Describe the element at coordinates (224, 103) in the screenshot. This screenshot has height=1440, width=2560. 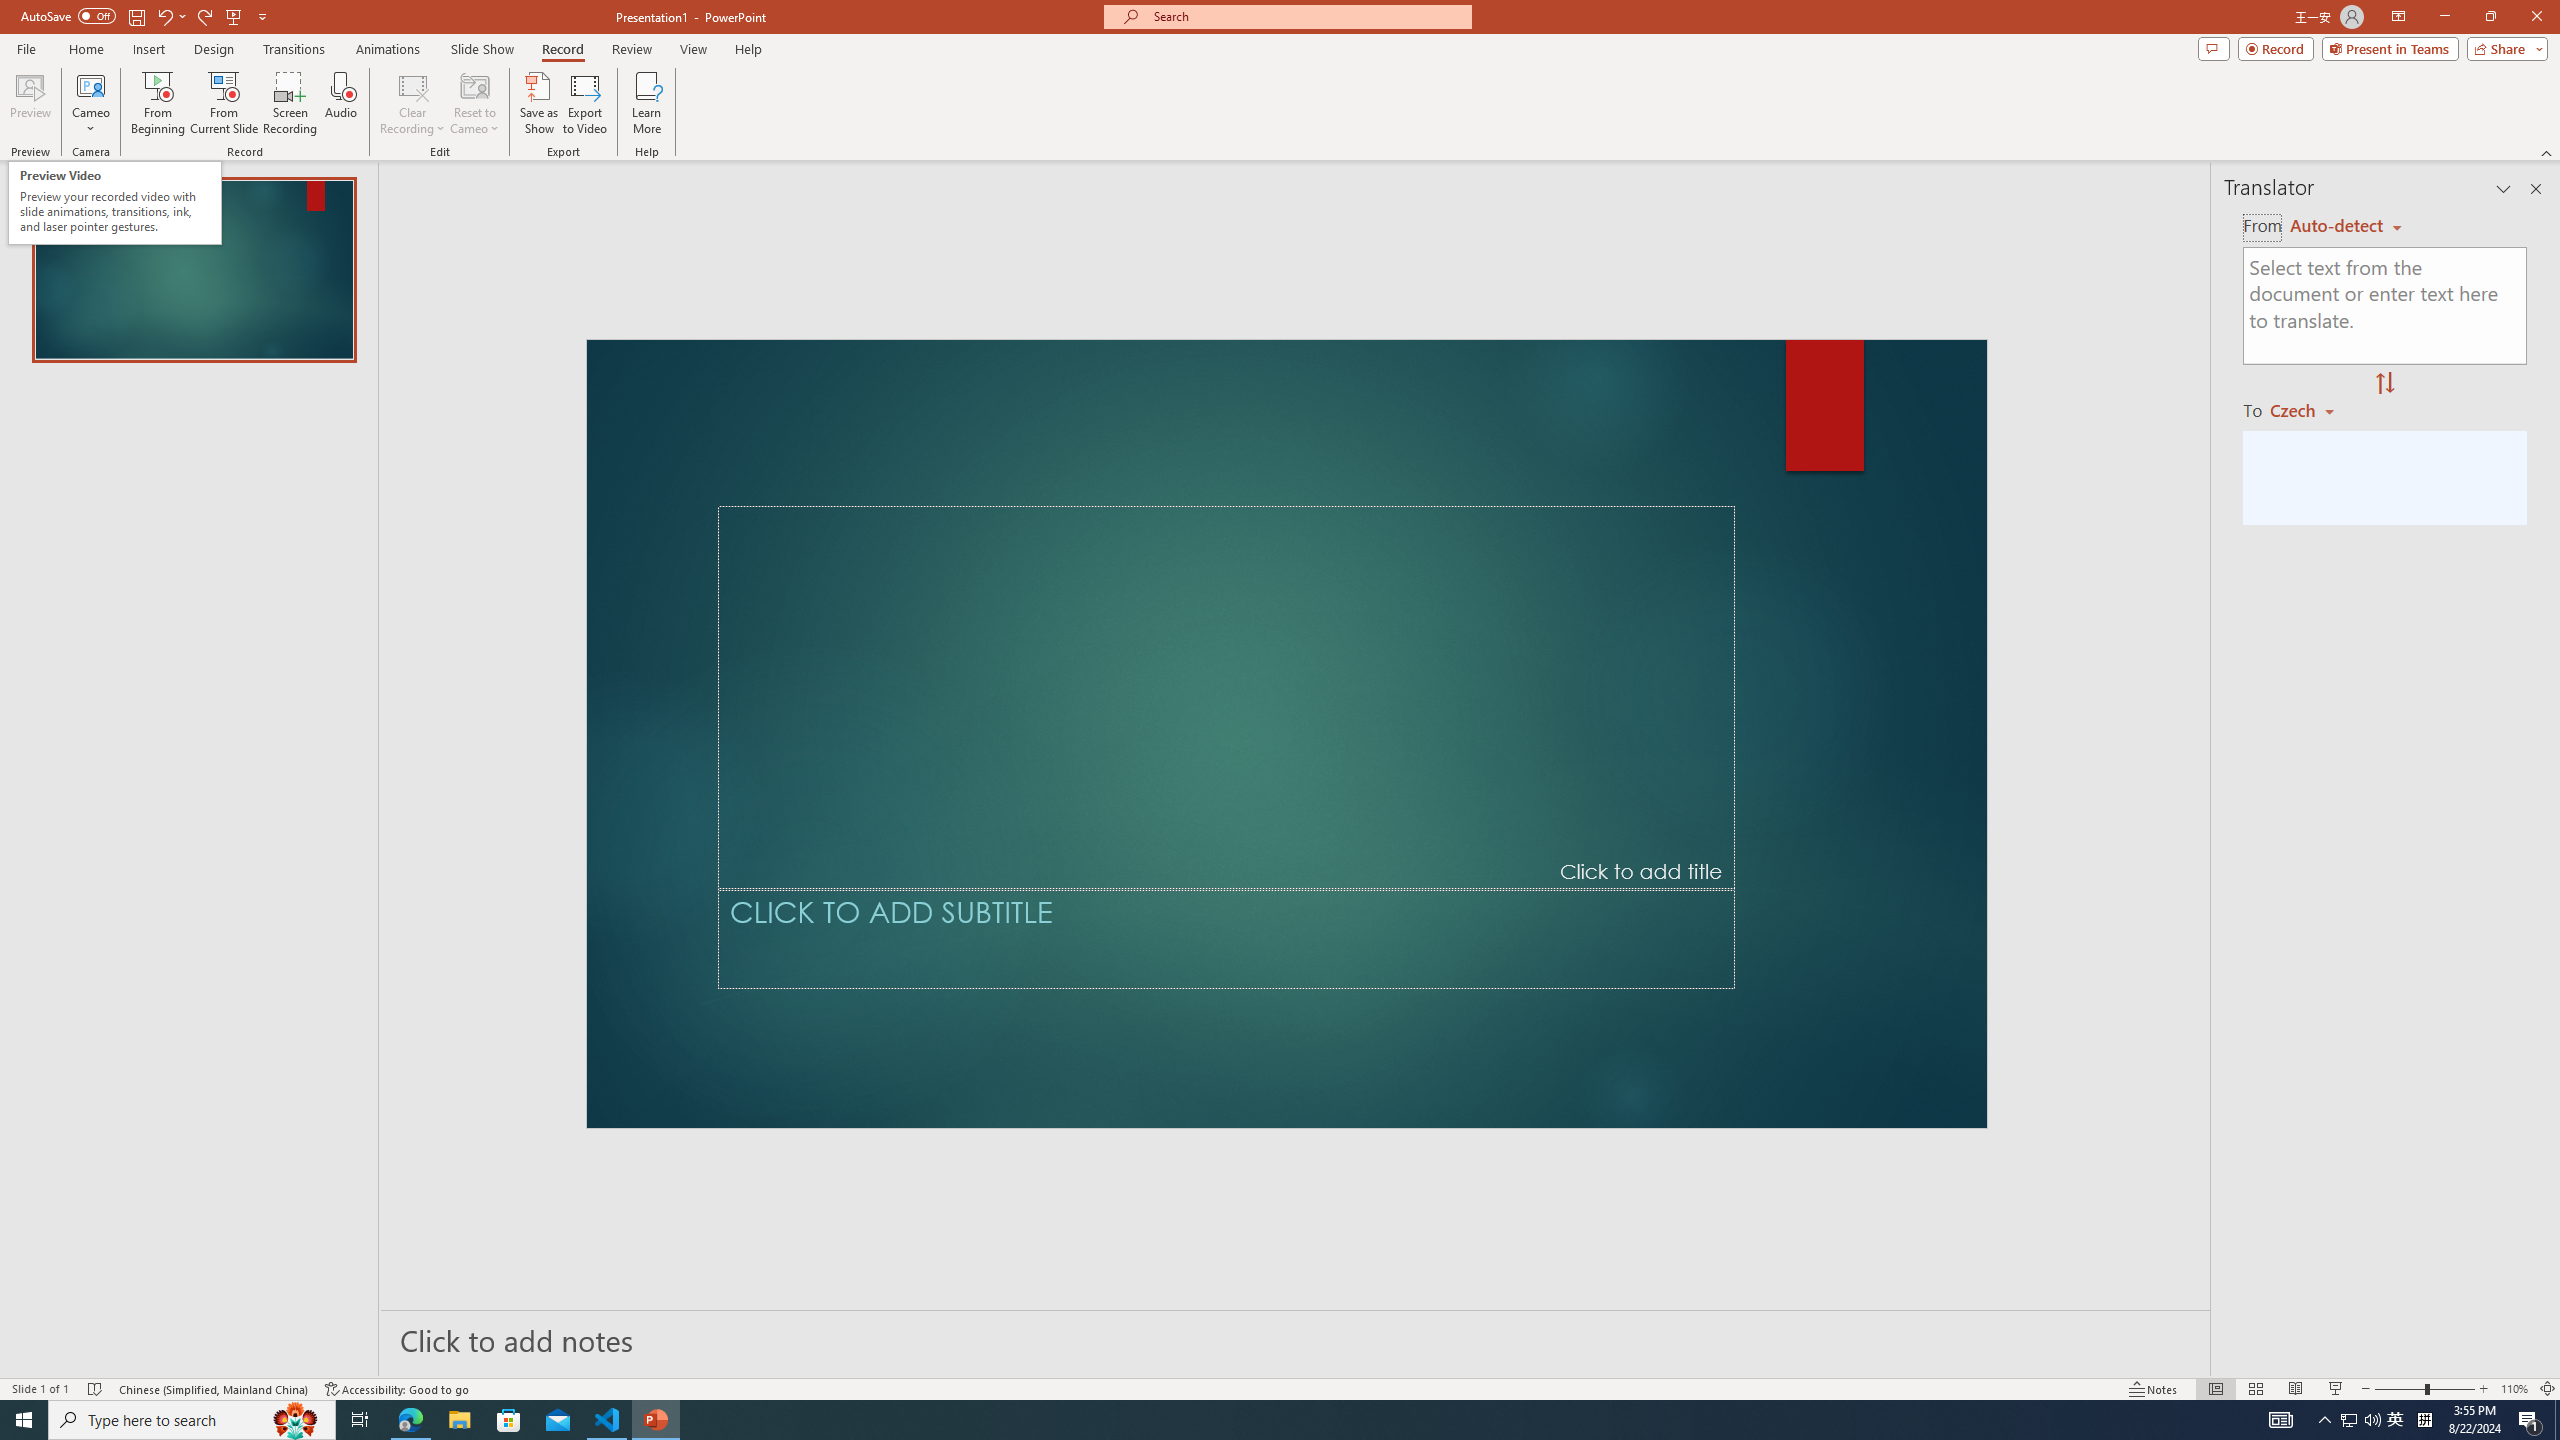
I see `From Current Slide...` at that location.